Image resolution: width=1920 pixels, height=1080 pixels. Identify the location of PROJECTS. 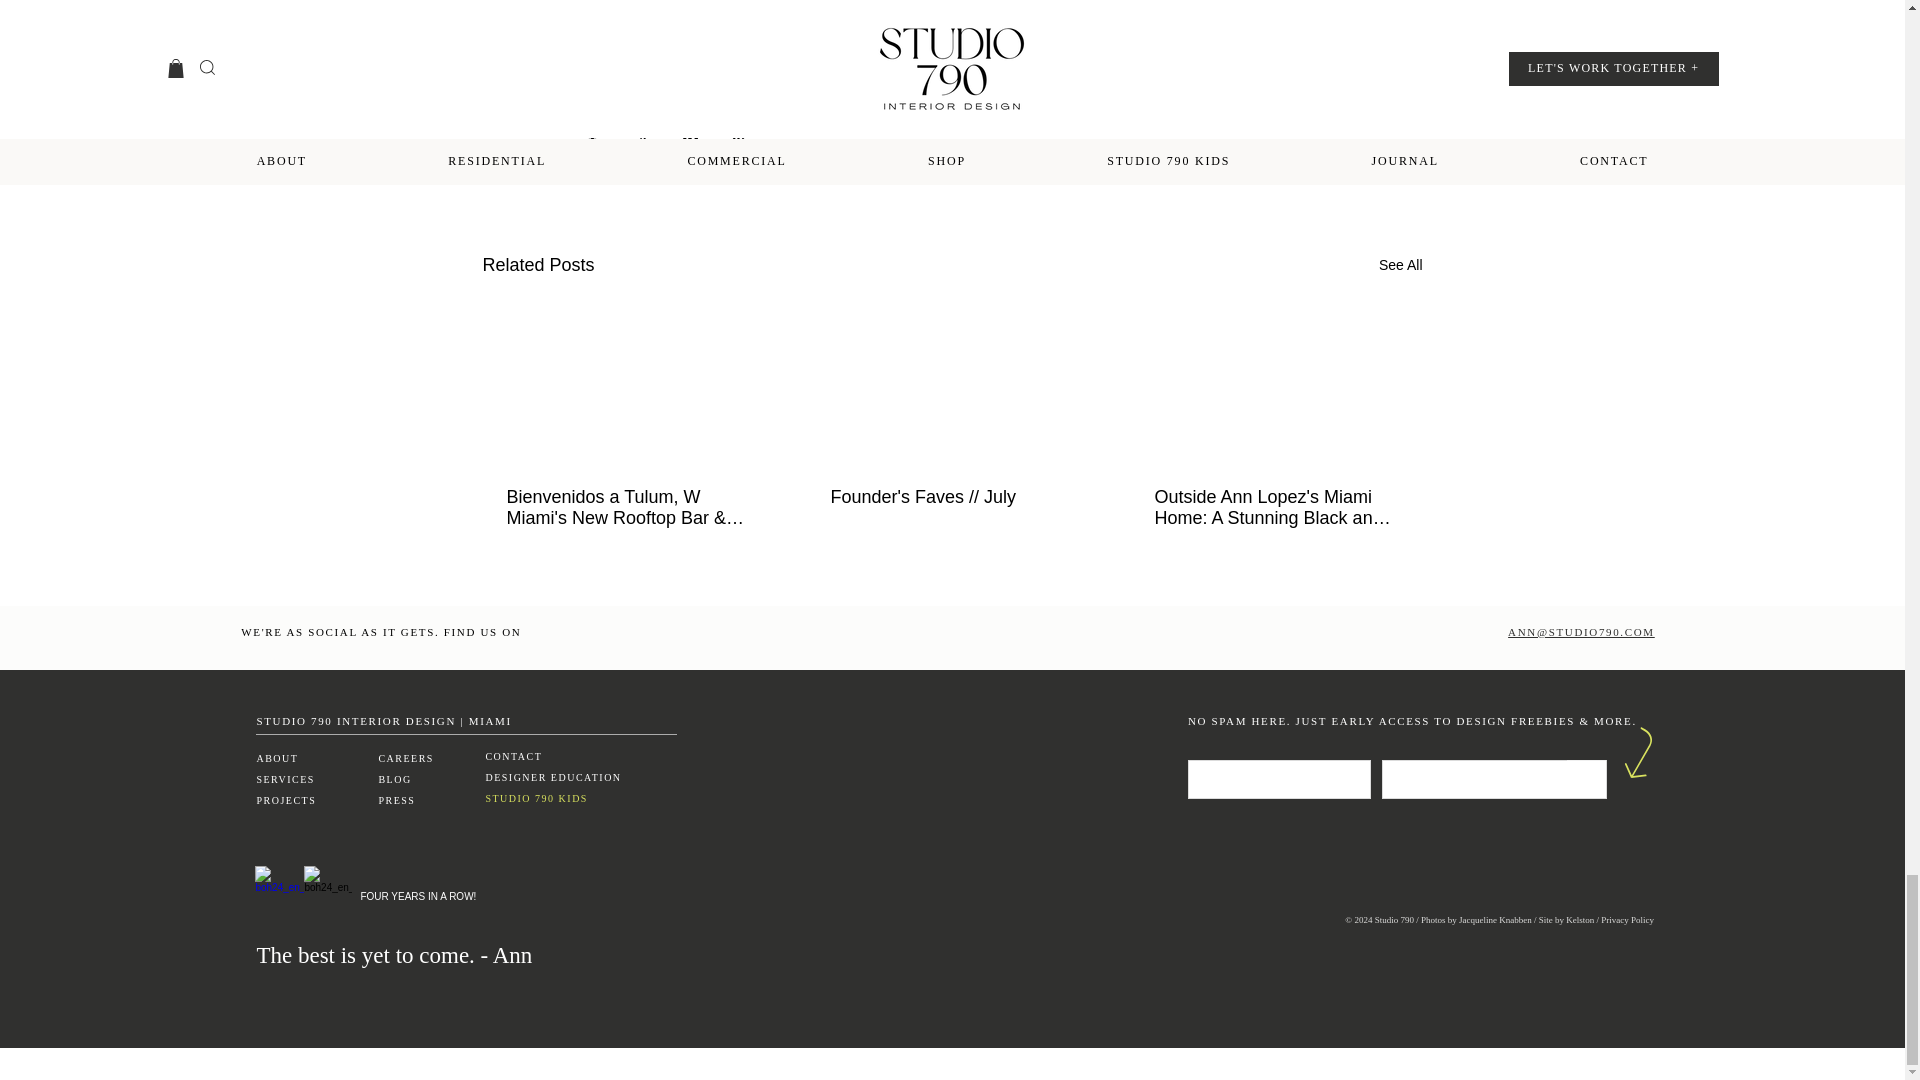
(286, 800).